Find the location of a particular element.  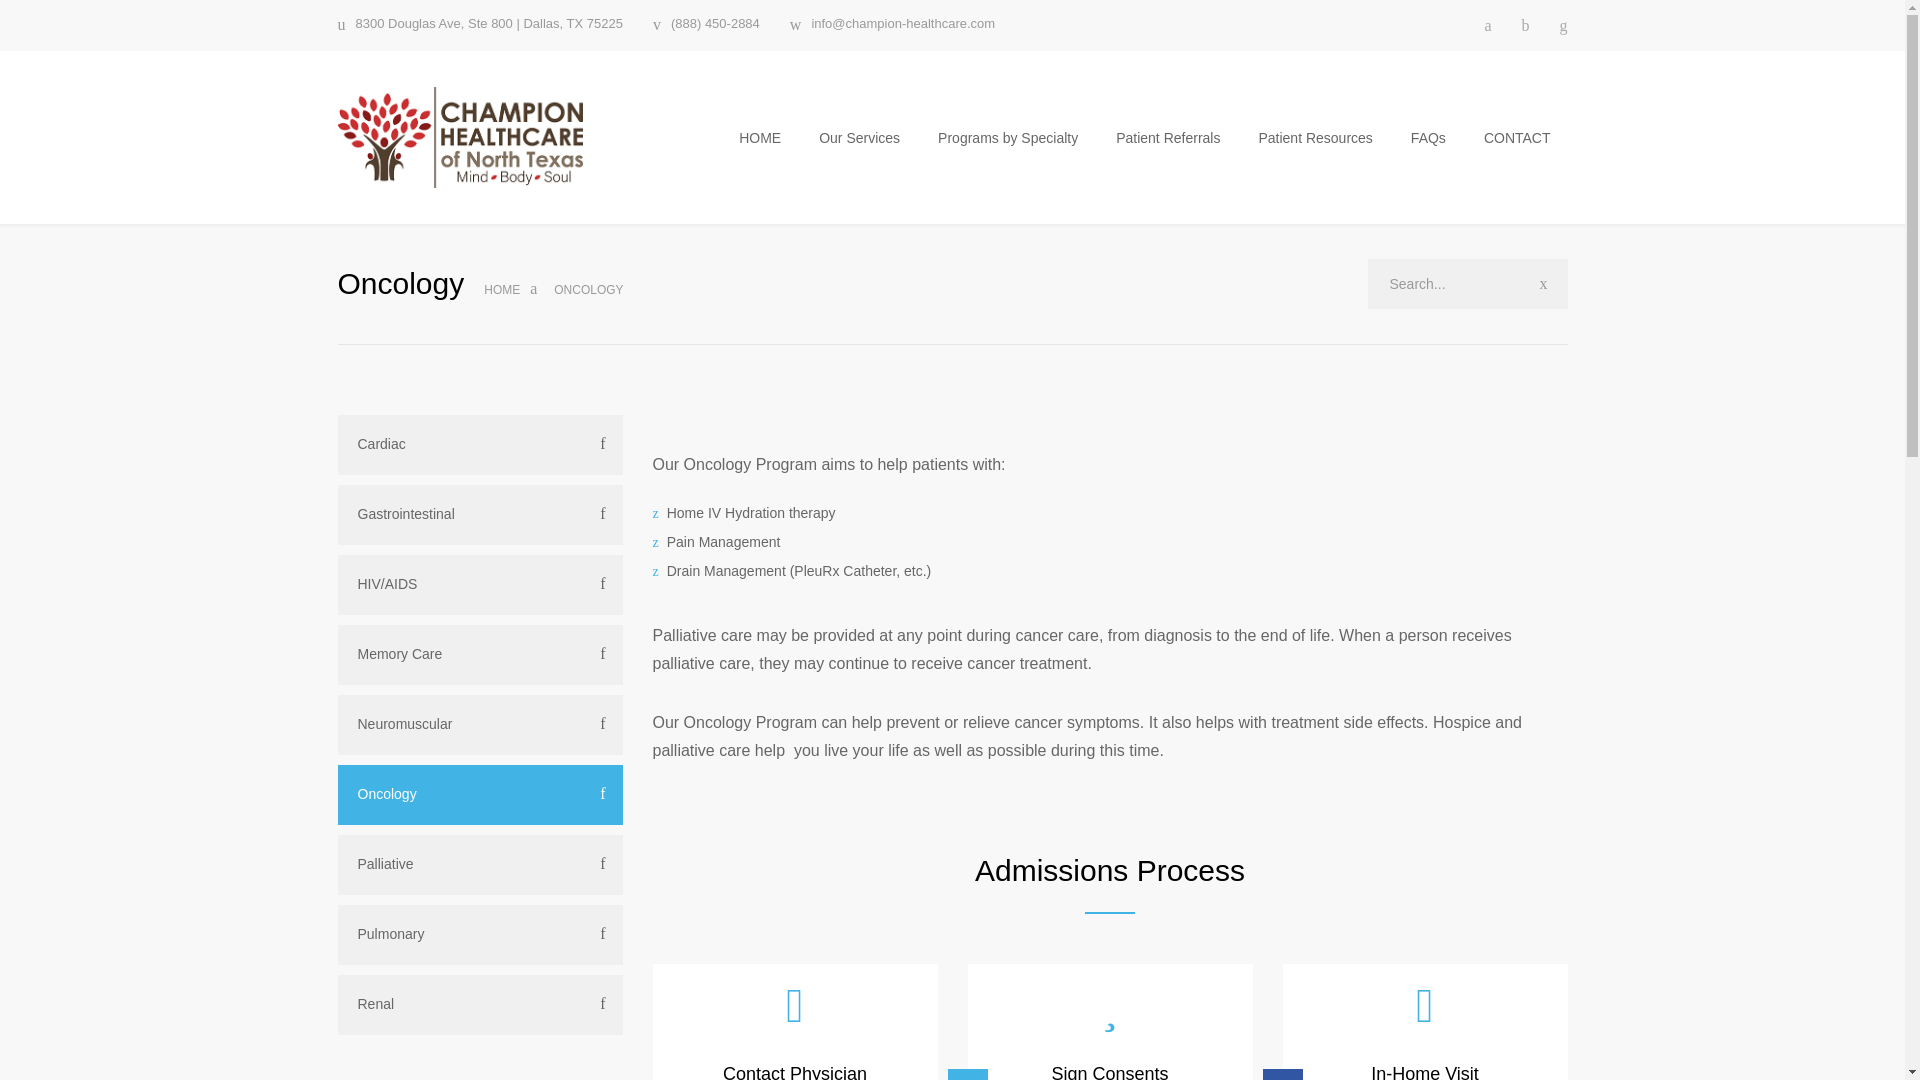

Search... is located at coordinates (1468, 284).